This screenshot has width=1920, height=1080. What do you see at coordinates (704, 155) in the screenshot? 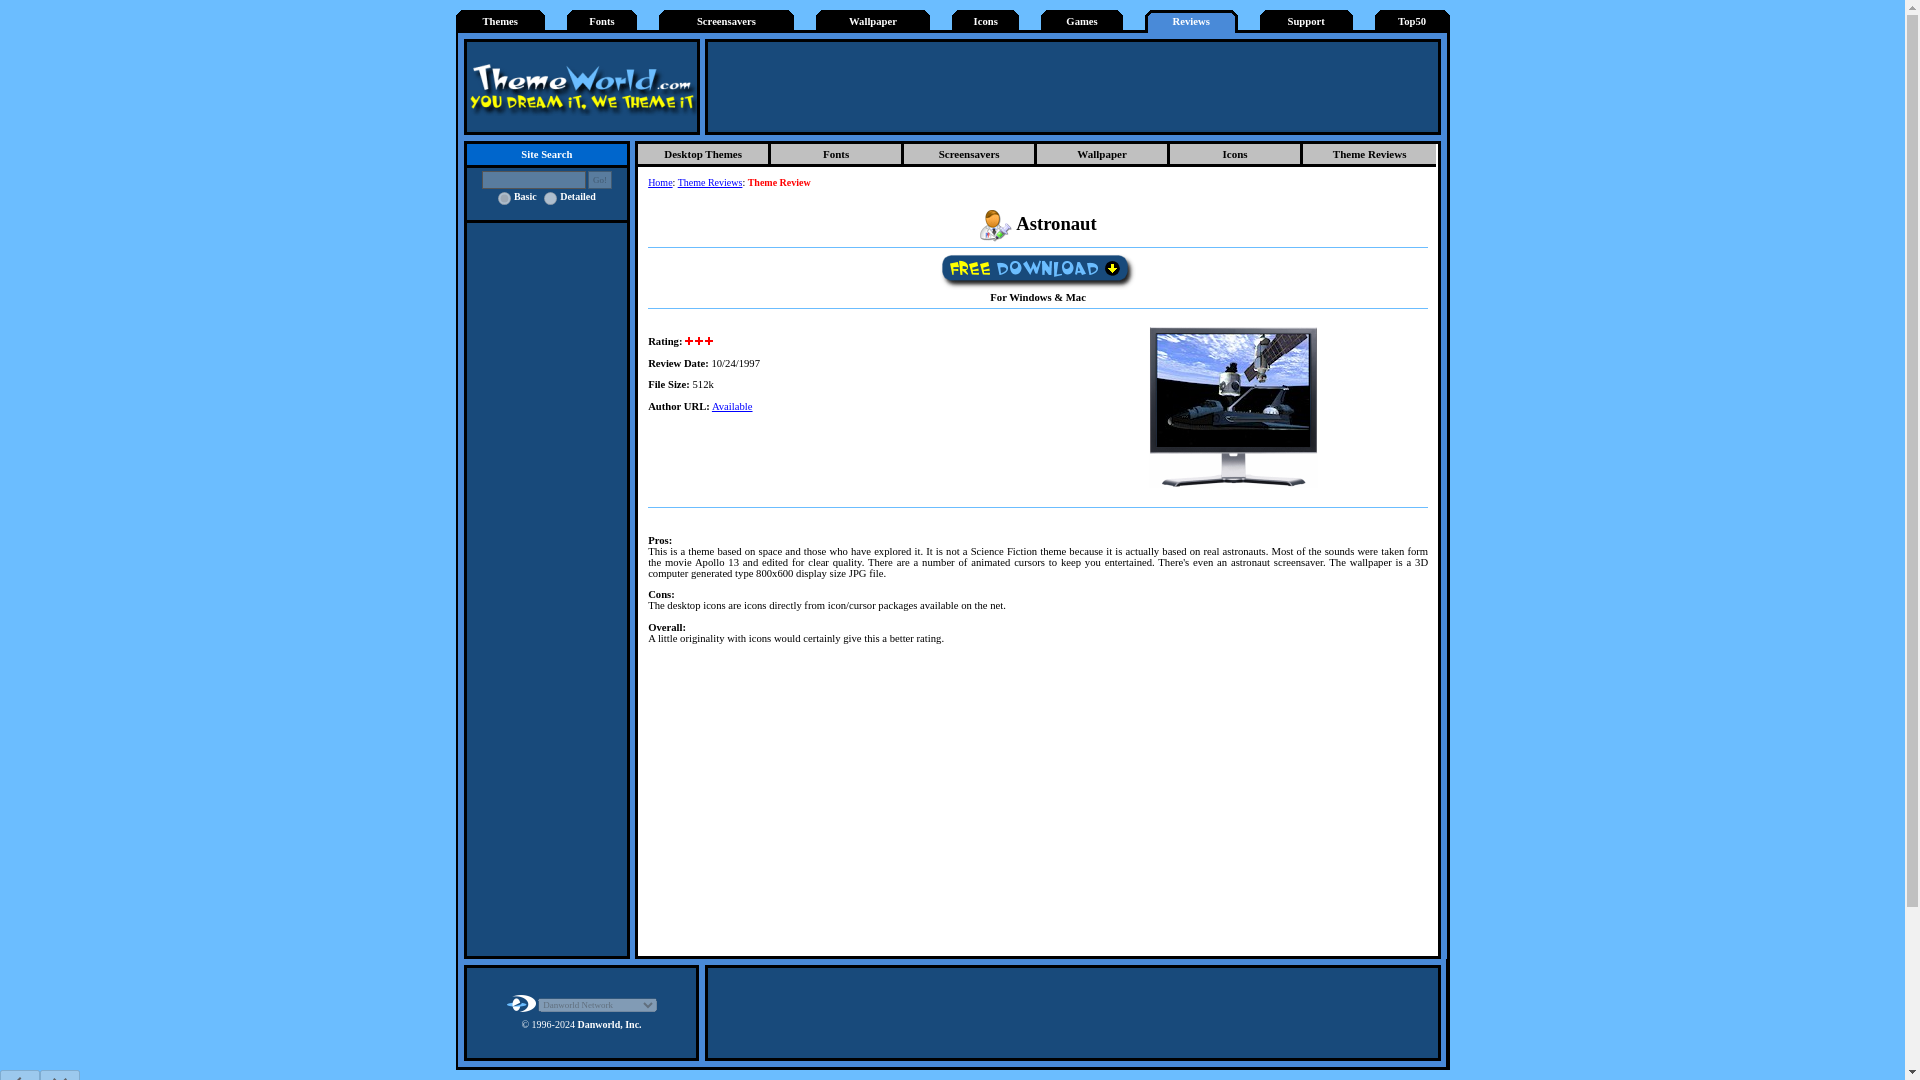
I see `Desktop Themes` at bounding box center [704, 155].